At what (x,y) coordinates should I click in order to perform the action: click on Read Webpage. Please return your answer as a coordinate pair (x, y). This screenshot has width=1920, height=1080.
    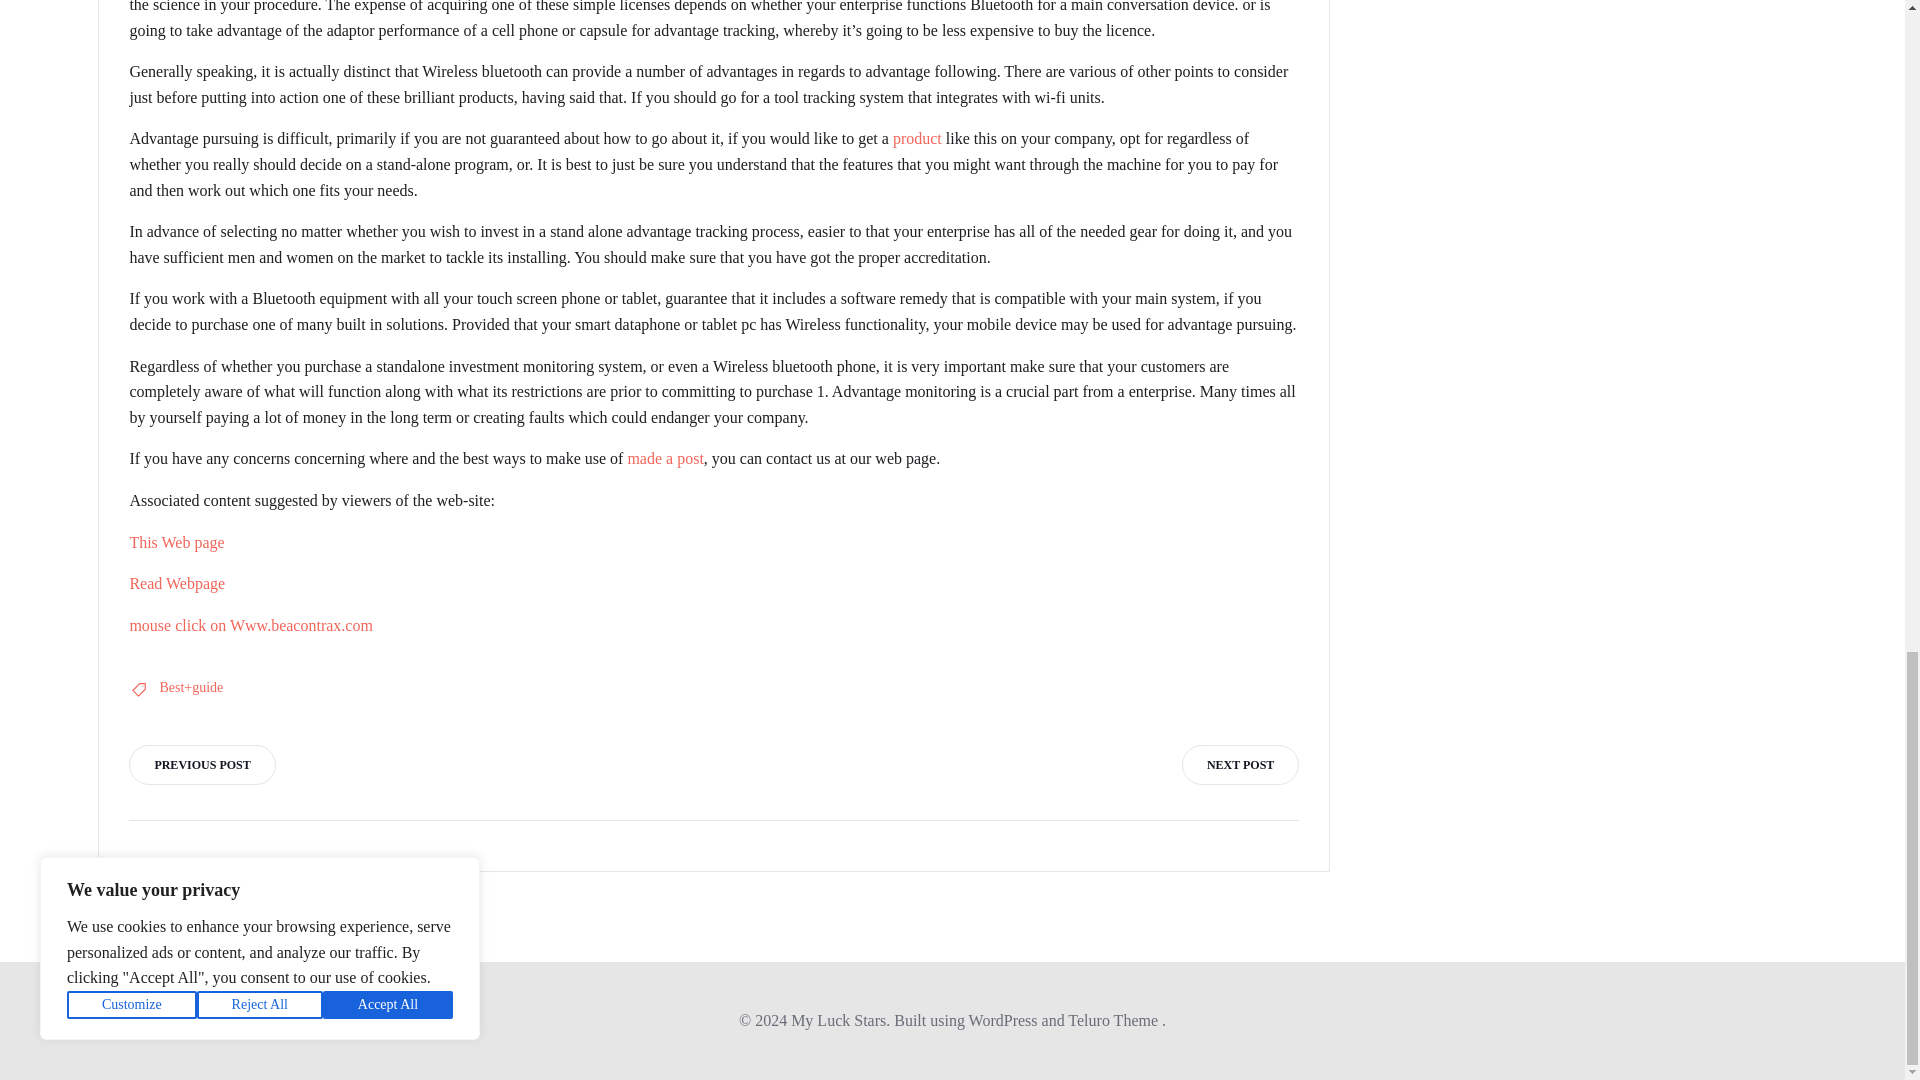
    Looking at the image, I should click on (176, 582).